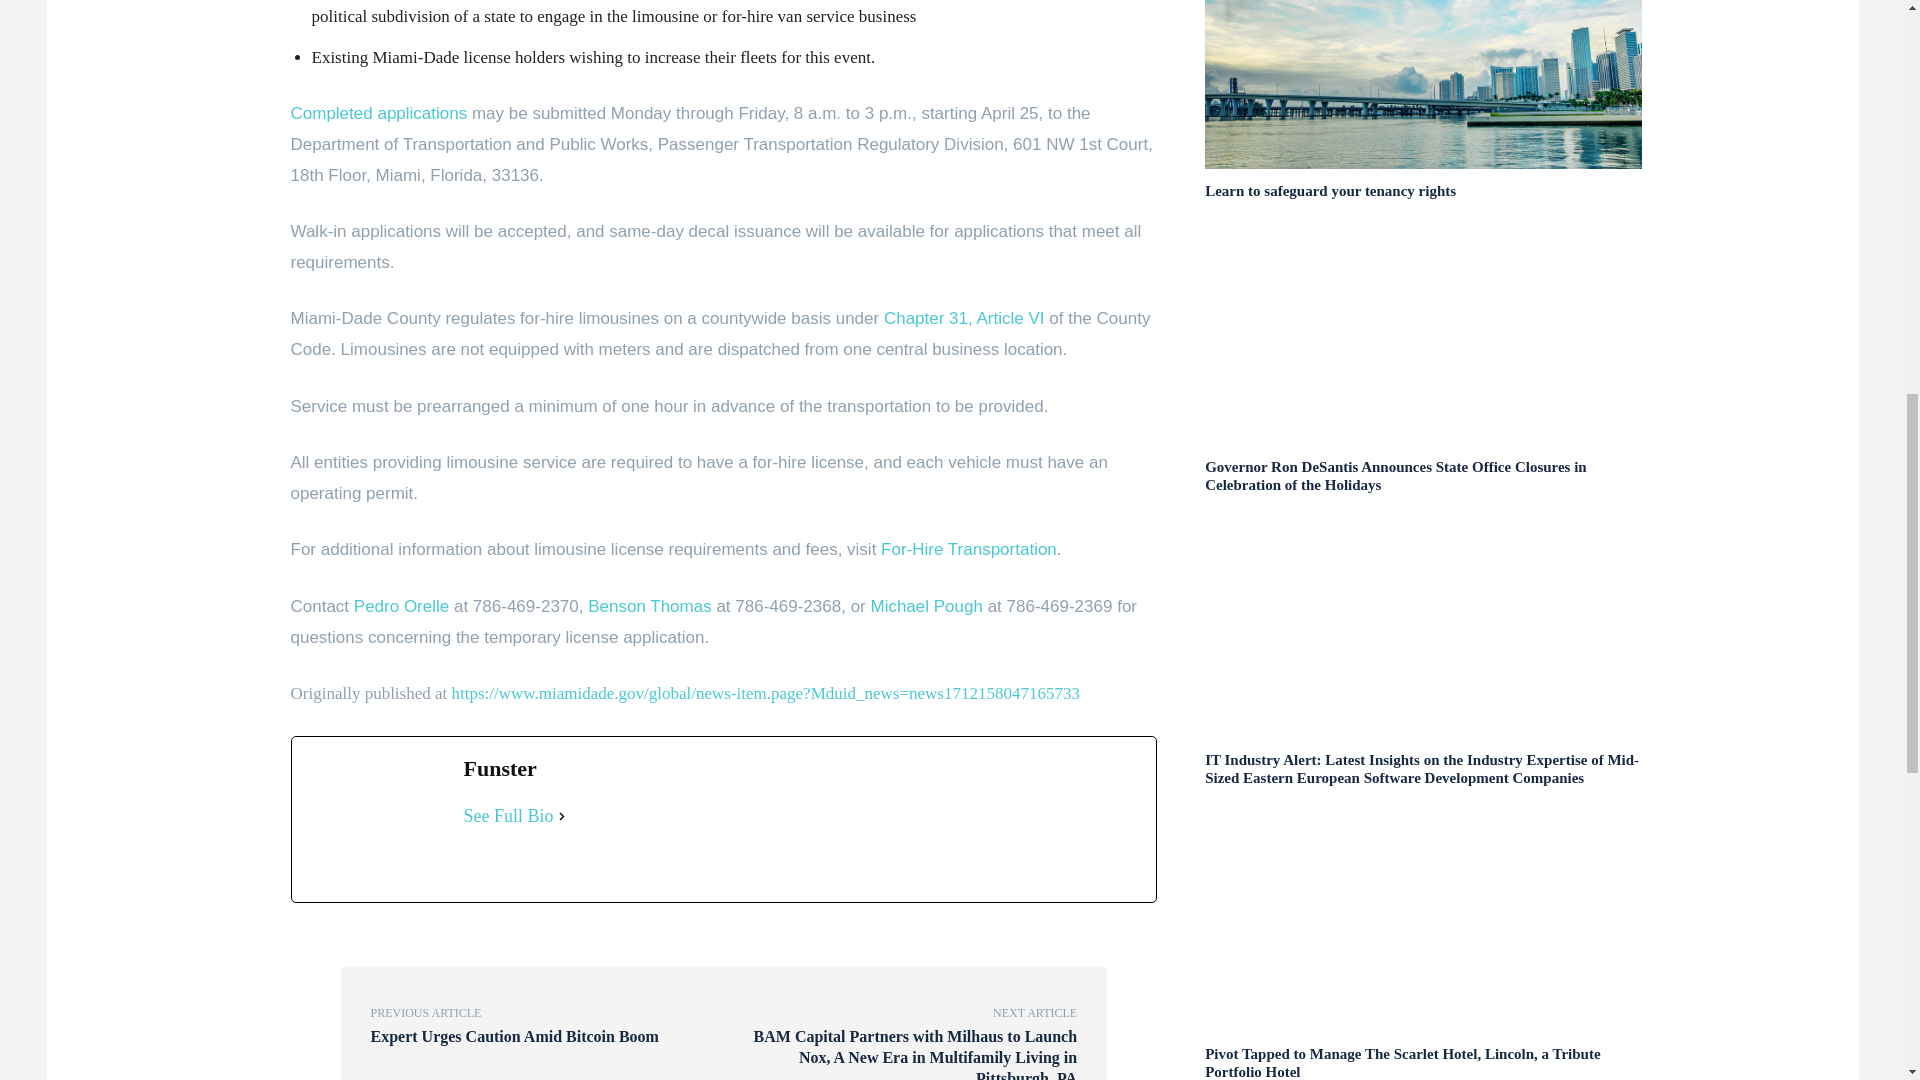 The width and height of the screenshot is (1920, 1080). Describe the element at coordinates (964, 318) in the screenshot. I see `Chapter 31, Article VI` at that location.